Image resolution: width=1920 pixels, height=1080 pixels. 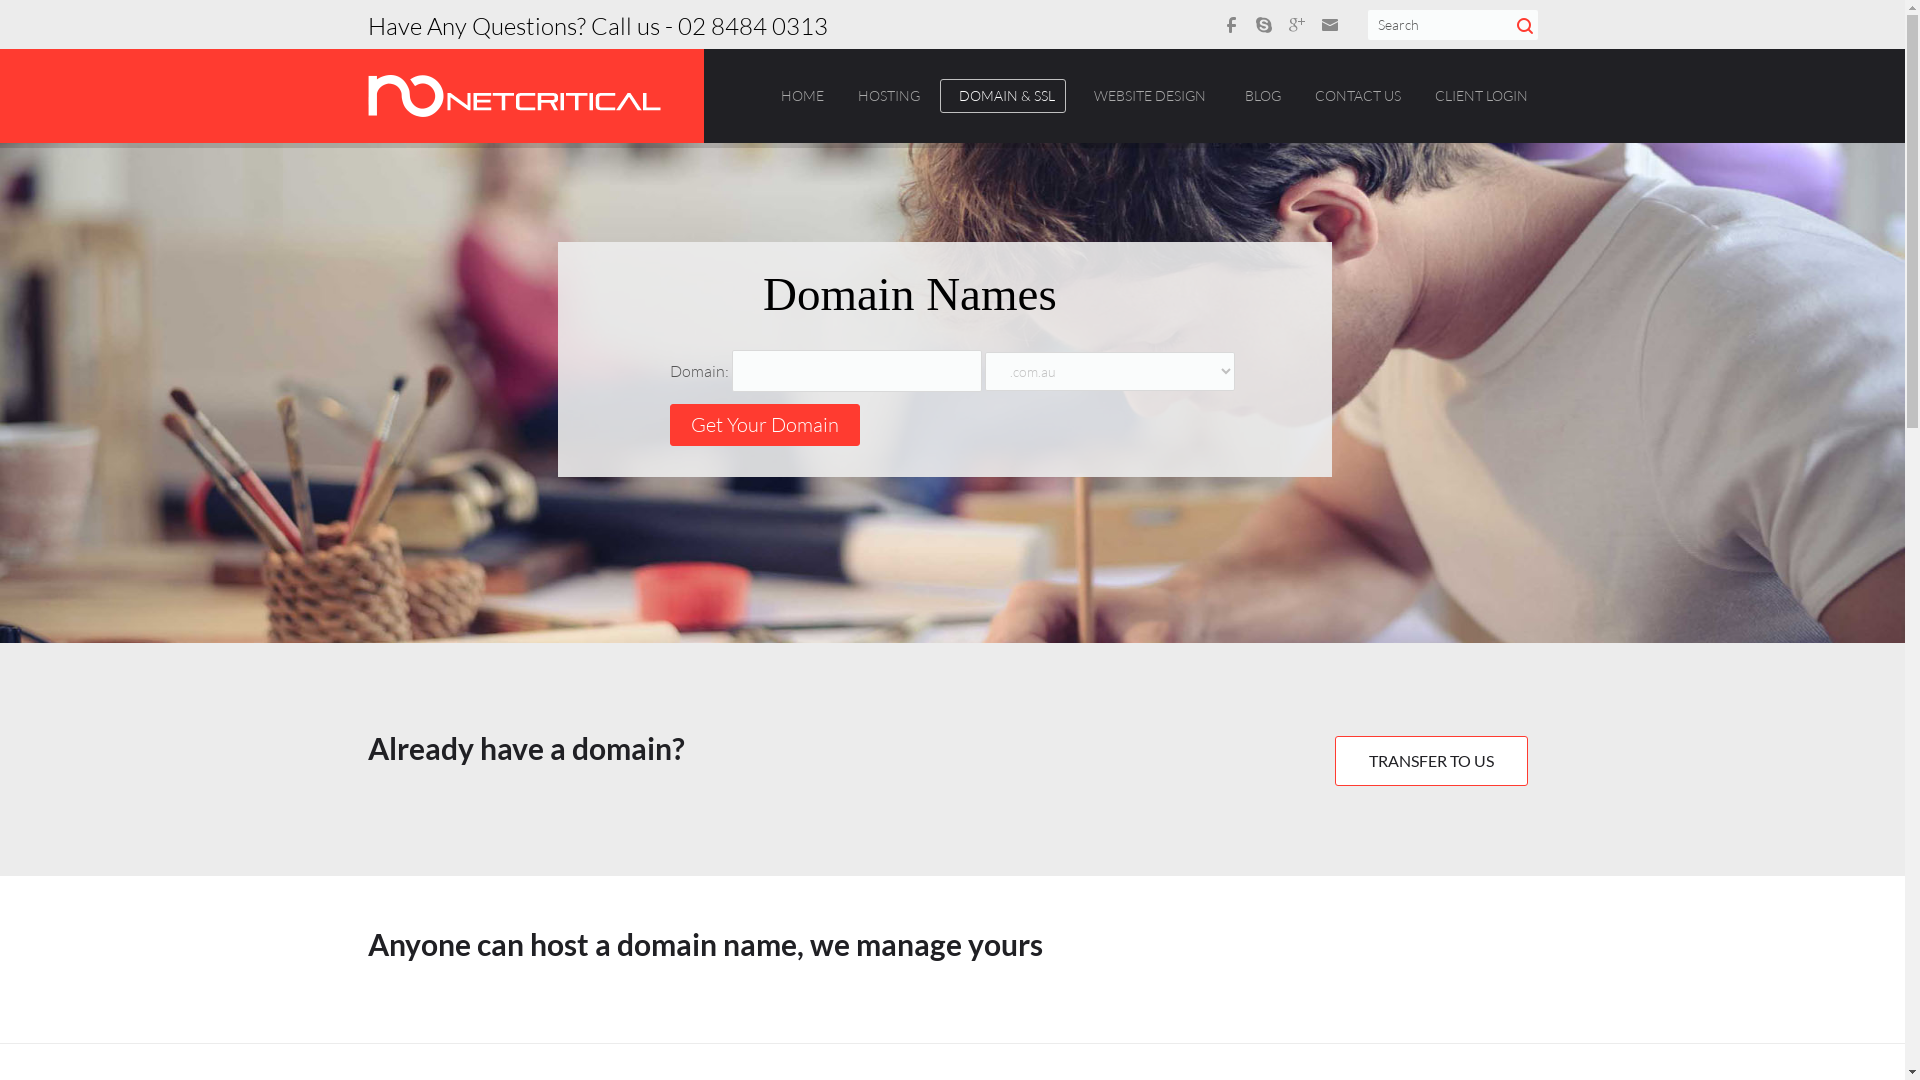 What do you see at coordinates (1149, 96) in the screenshot?
I see `WEBSITE DESIGN` at bounding box center [1149, 96].